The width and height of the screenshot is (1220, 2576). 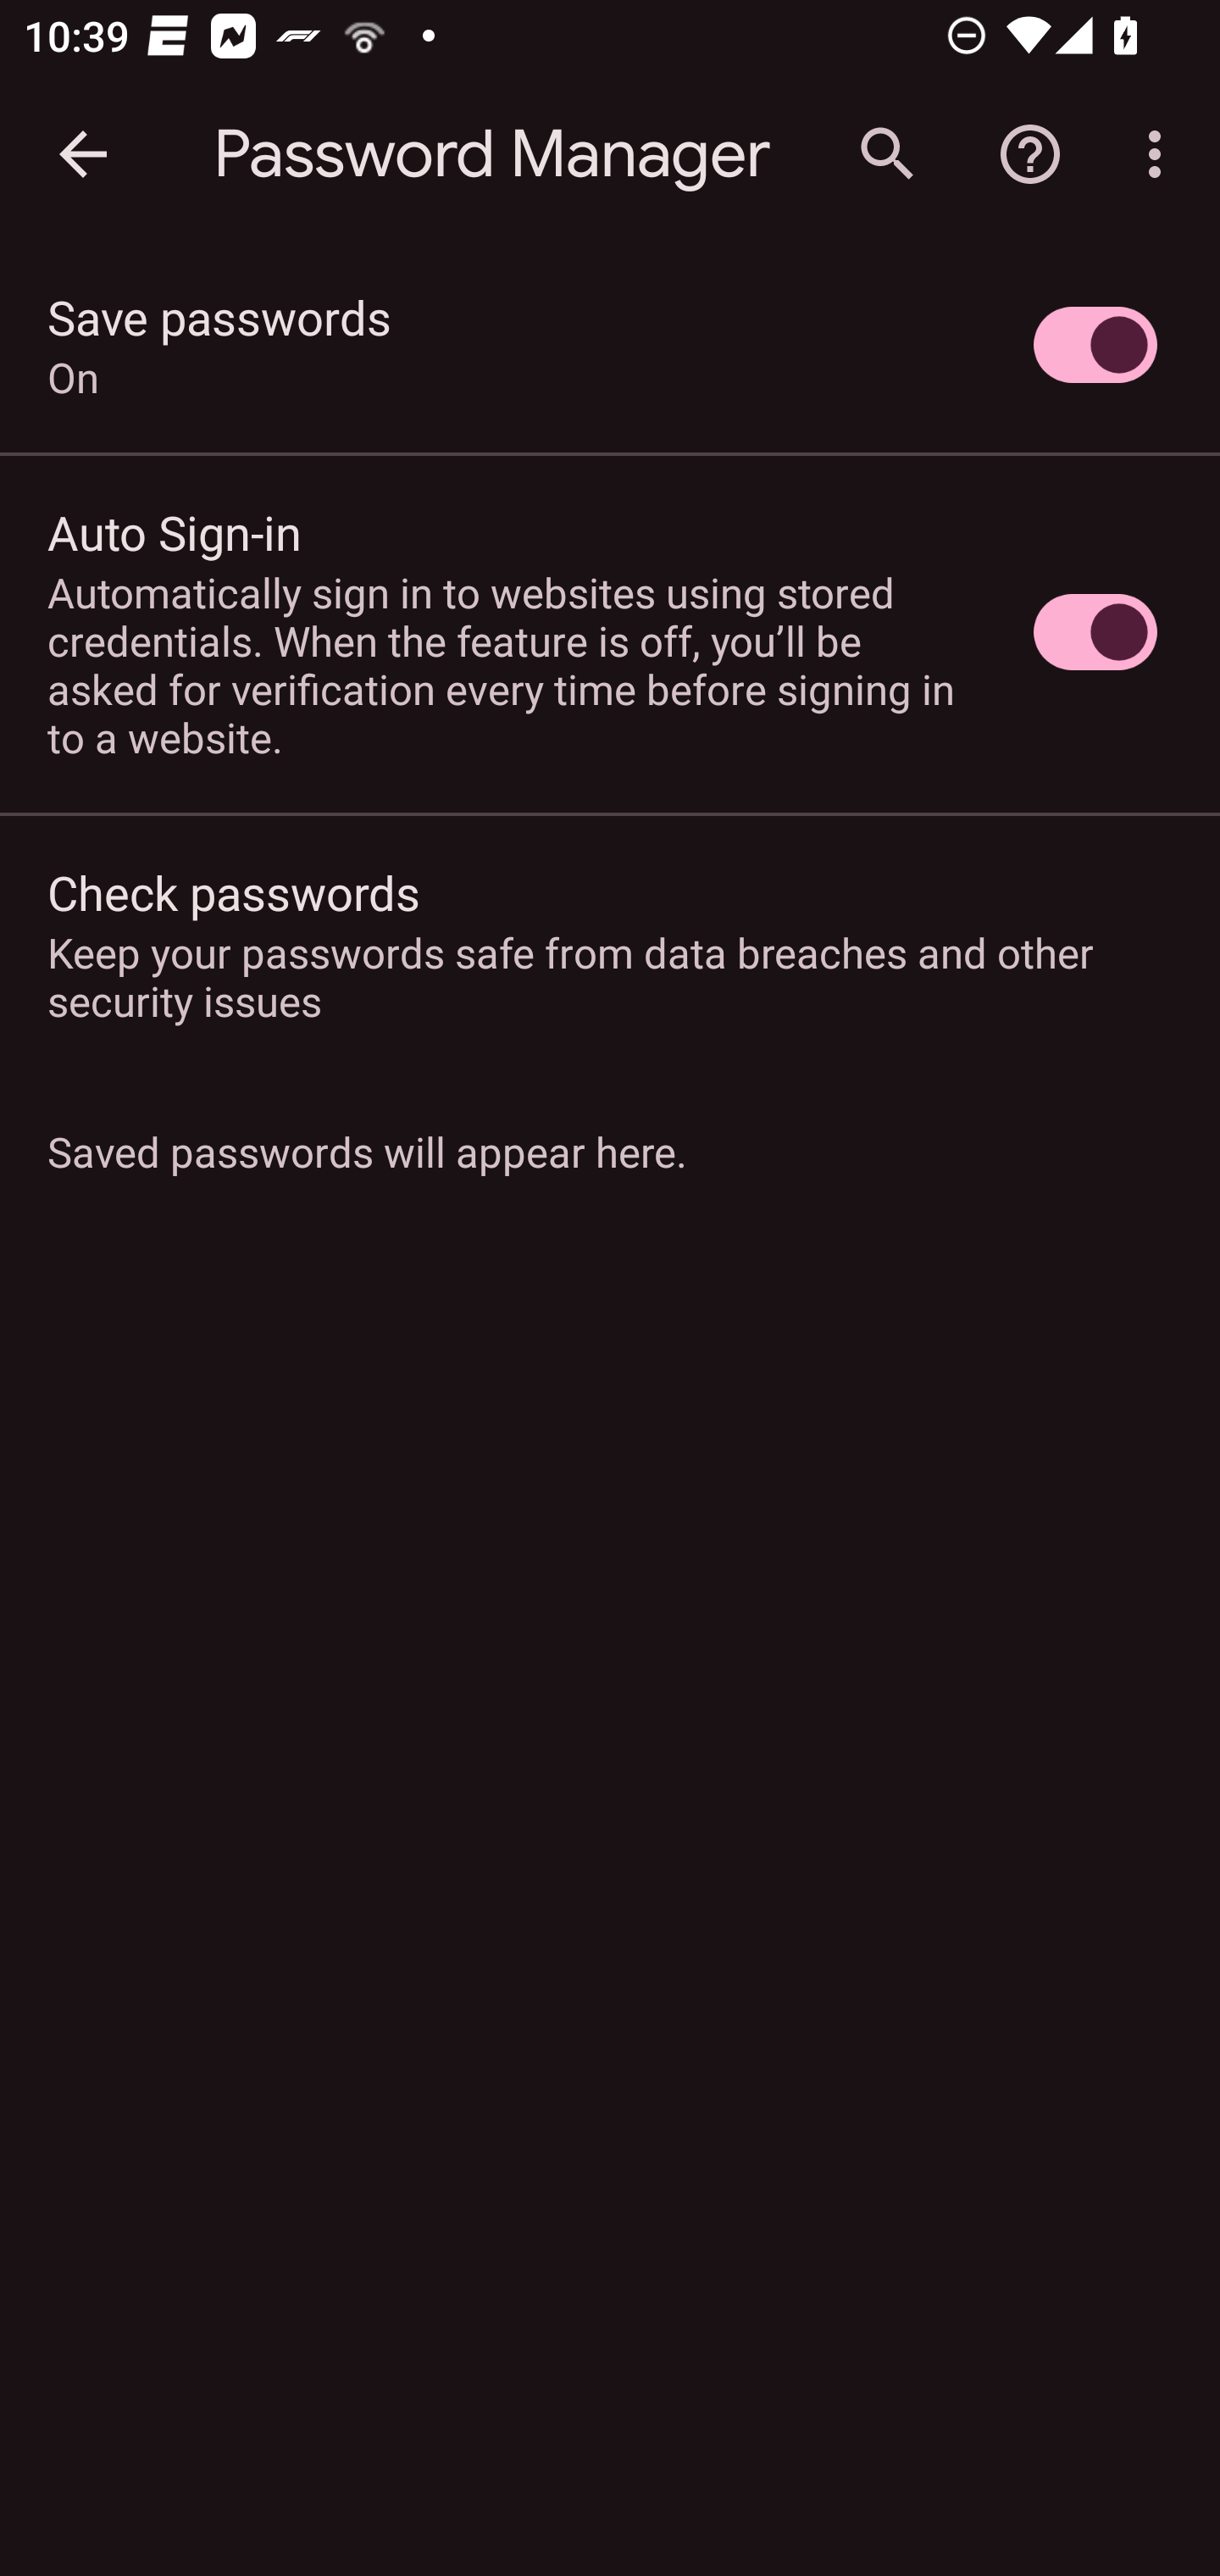 What do you see at coordinates (1030, 154) in the screenshot?
I see `Help & feedback` at bounding box center [1030, 154].